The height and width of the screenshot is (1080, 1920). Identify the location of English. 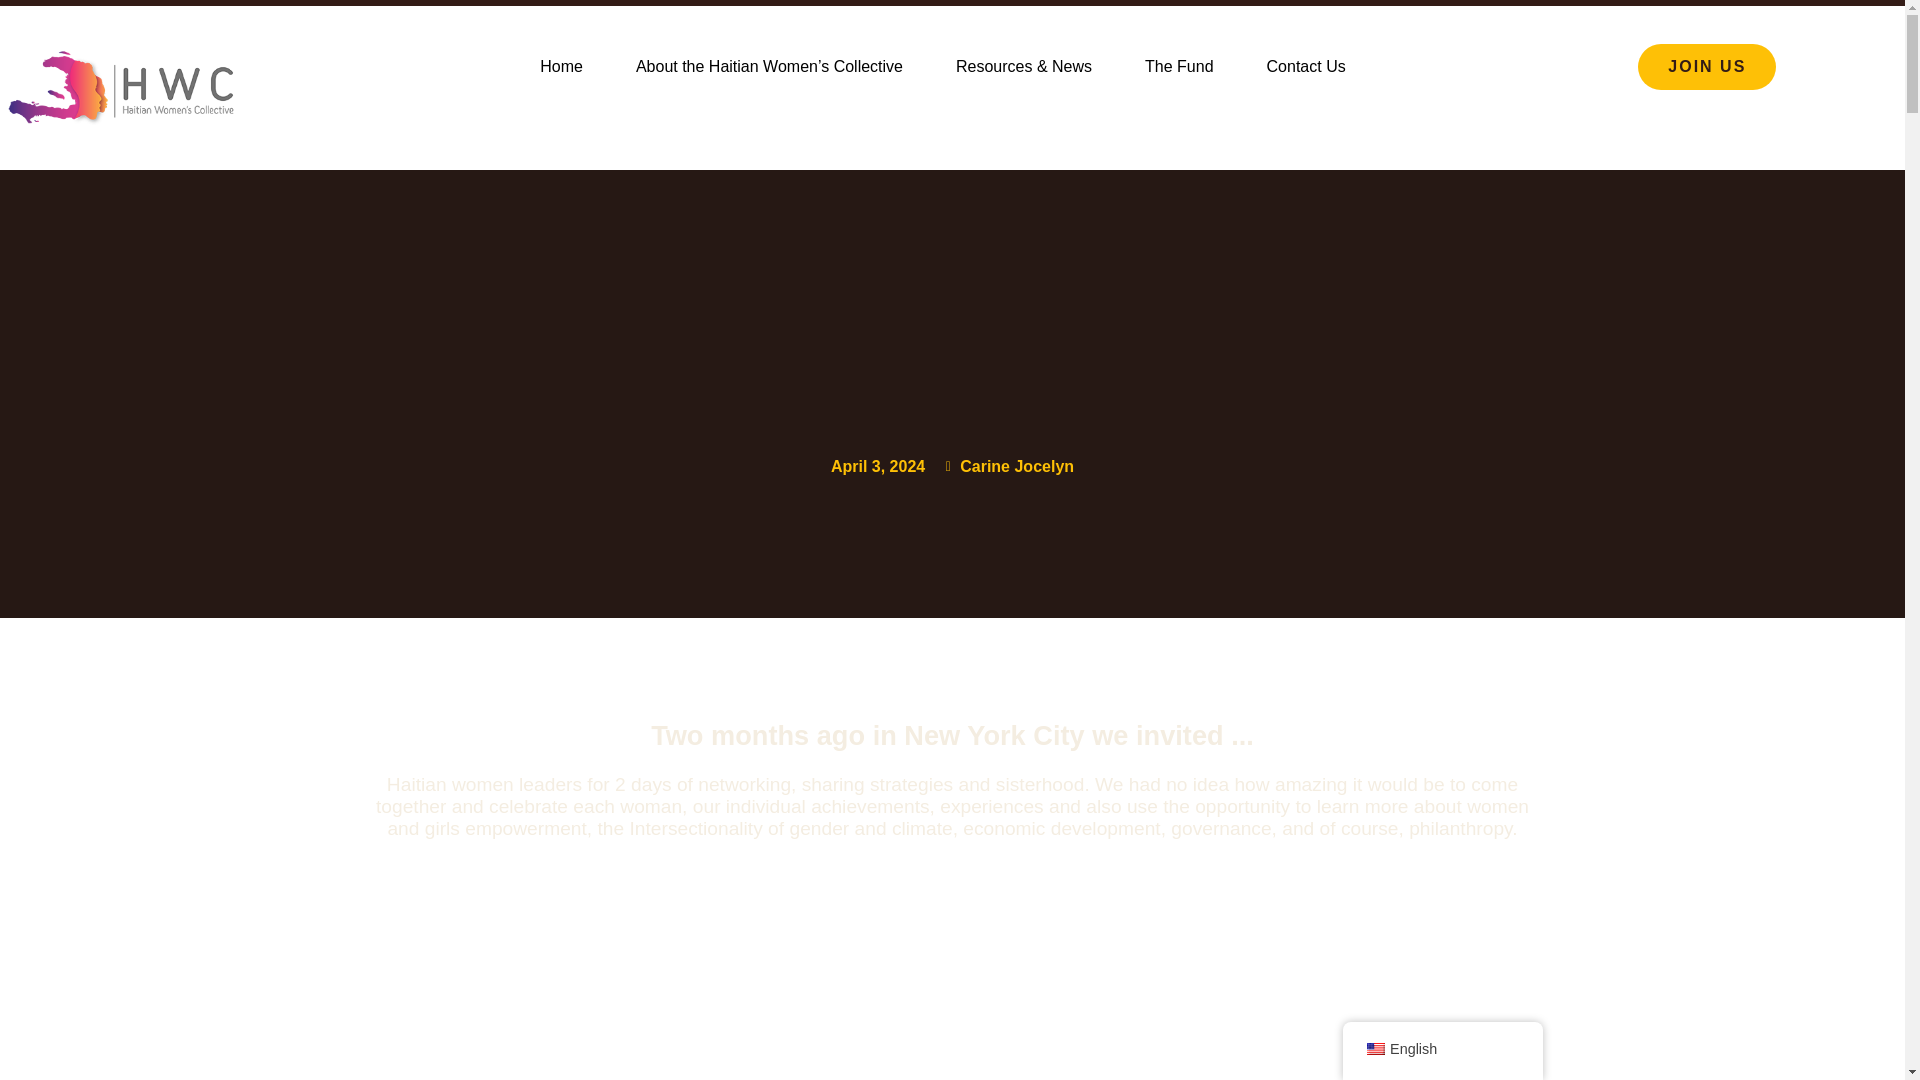
(1376, 1049).